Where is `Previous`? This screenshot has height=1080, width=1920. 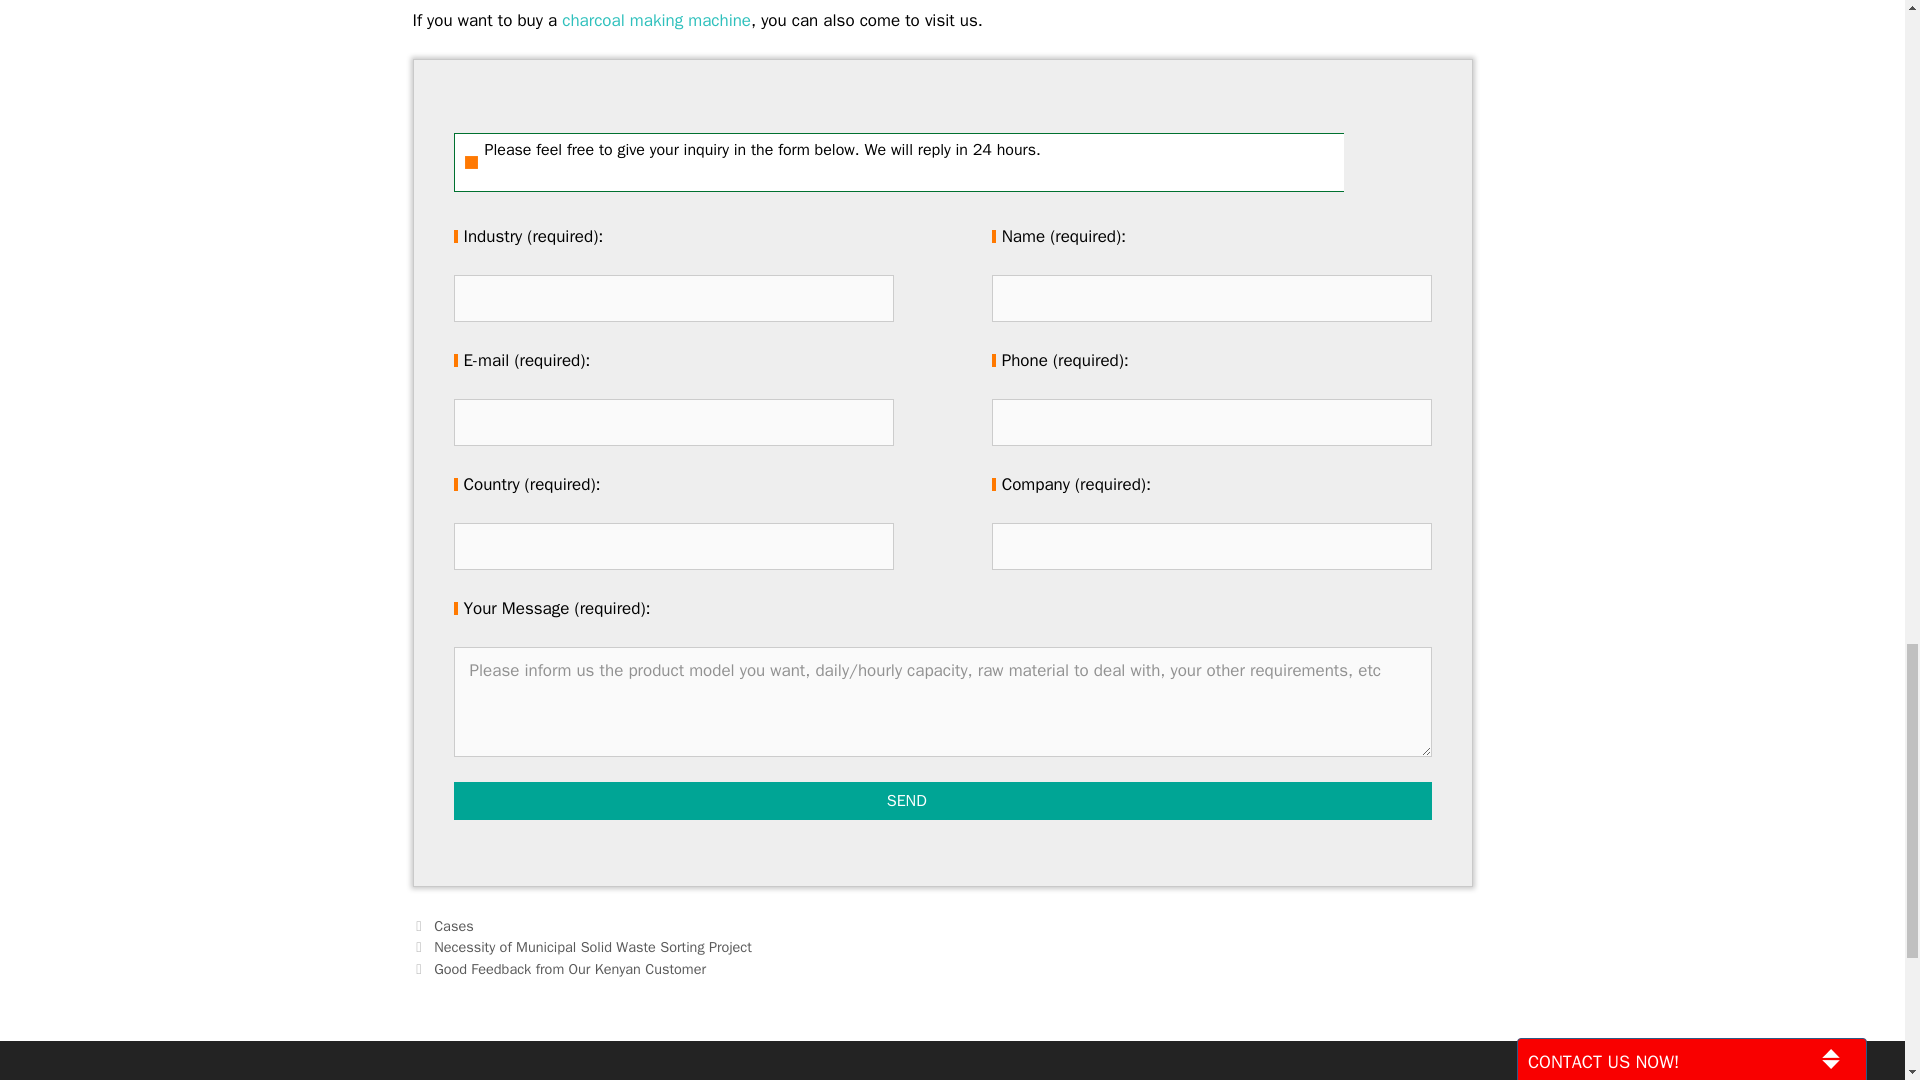 Previous is located at coordinates (581, 946).